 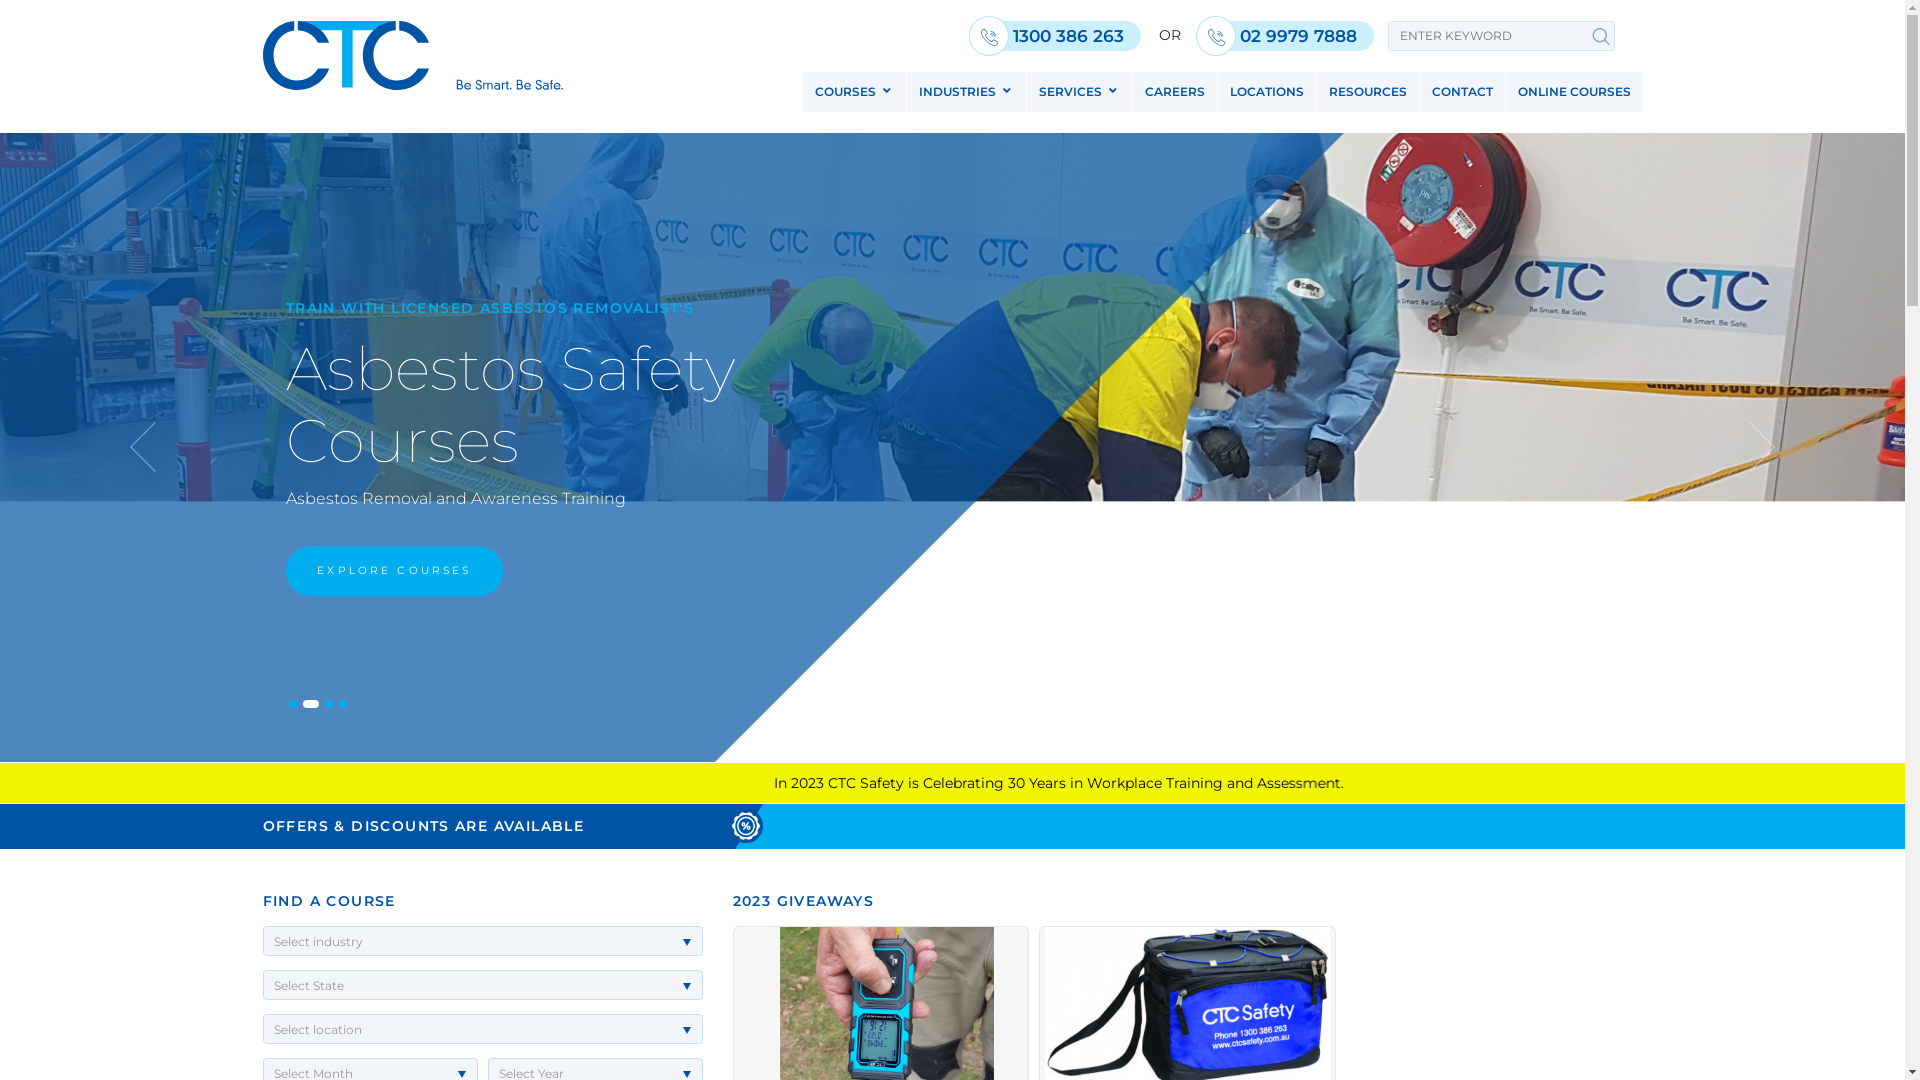 I want to click on 1300 386 263, so click(x=1060, y=36).